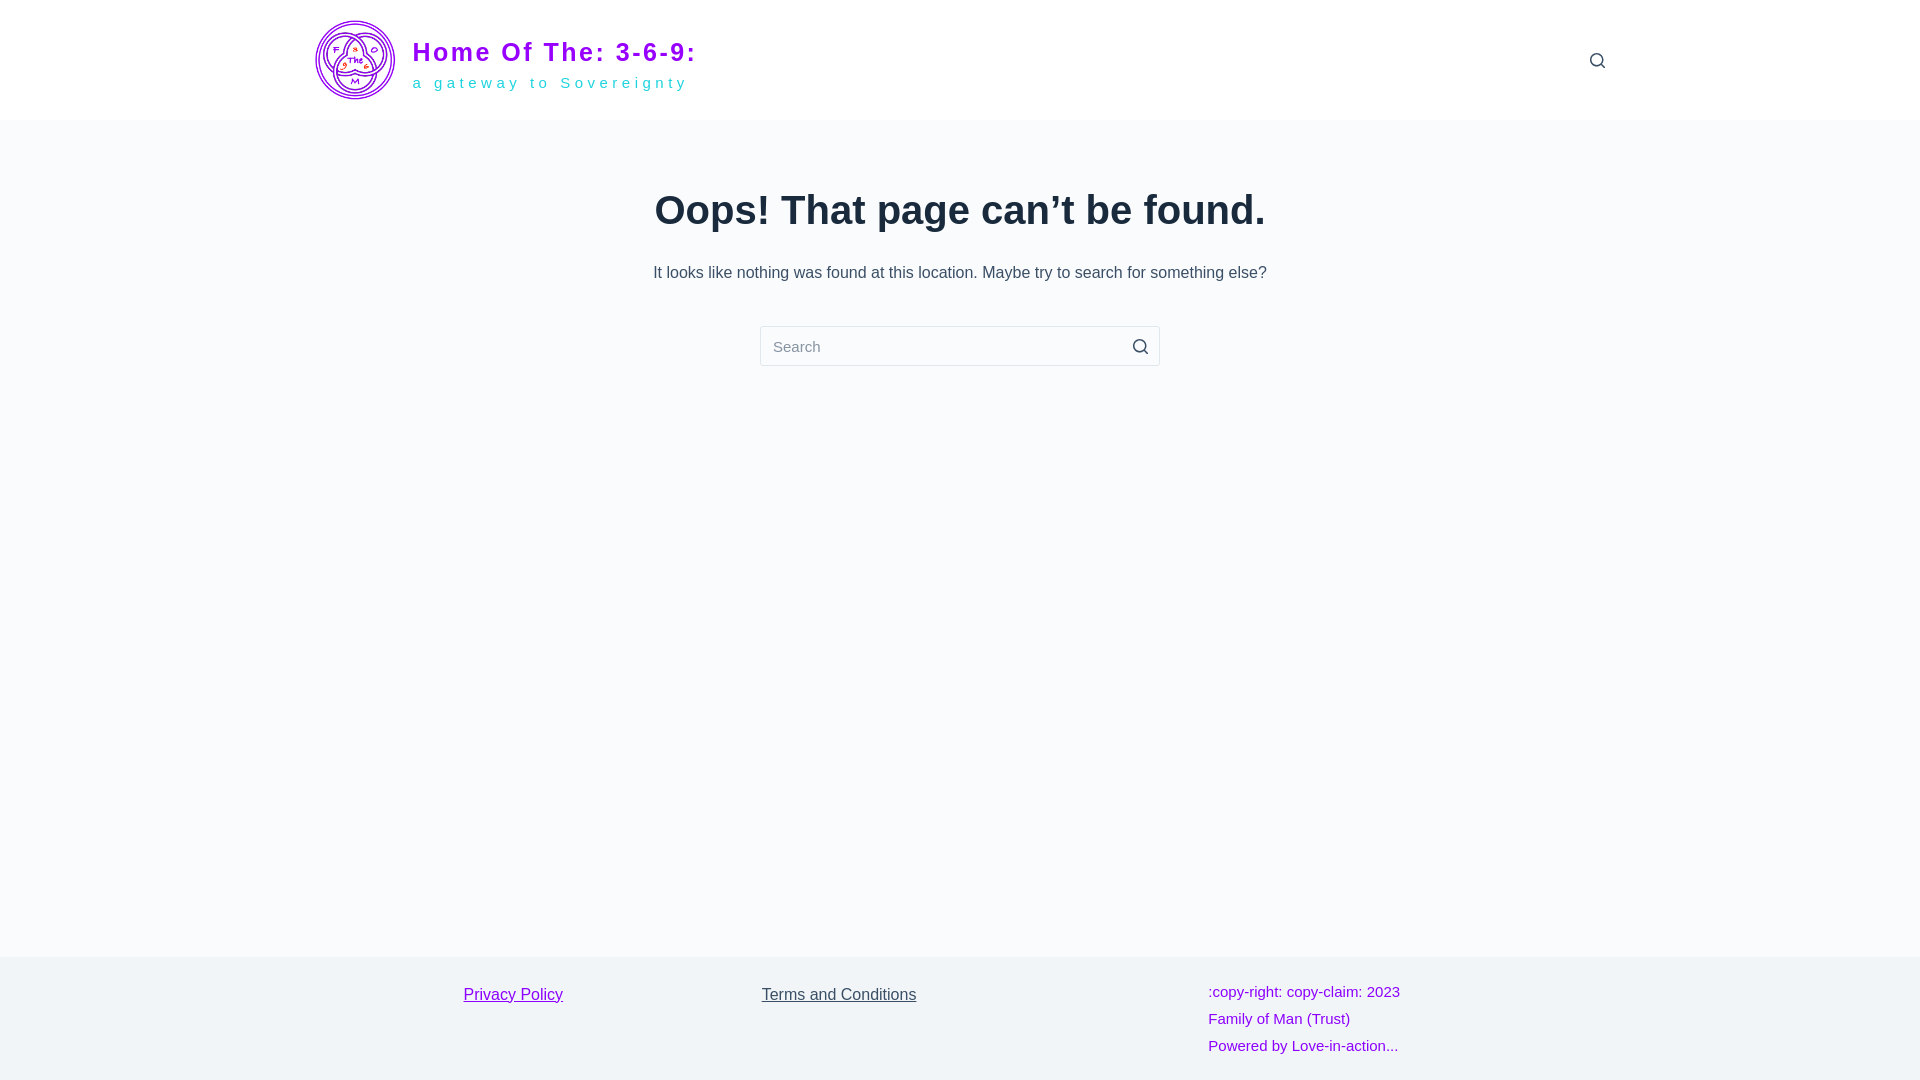  Describe the element at coordinates (960, 346) in the screenshot. I see `Search Input` at that location.